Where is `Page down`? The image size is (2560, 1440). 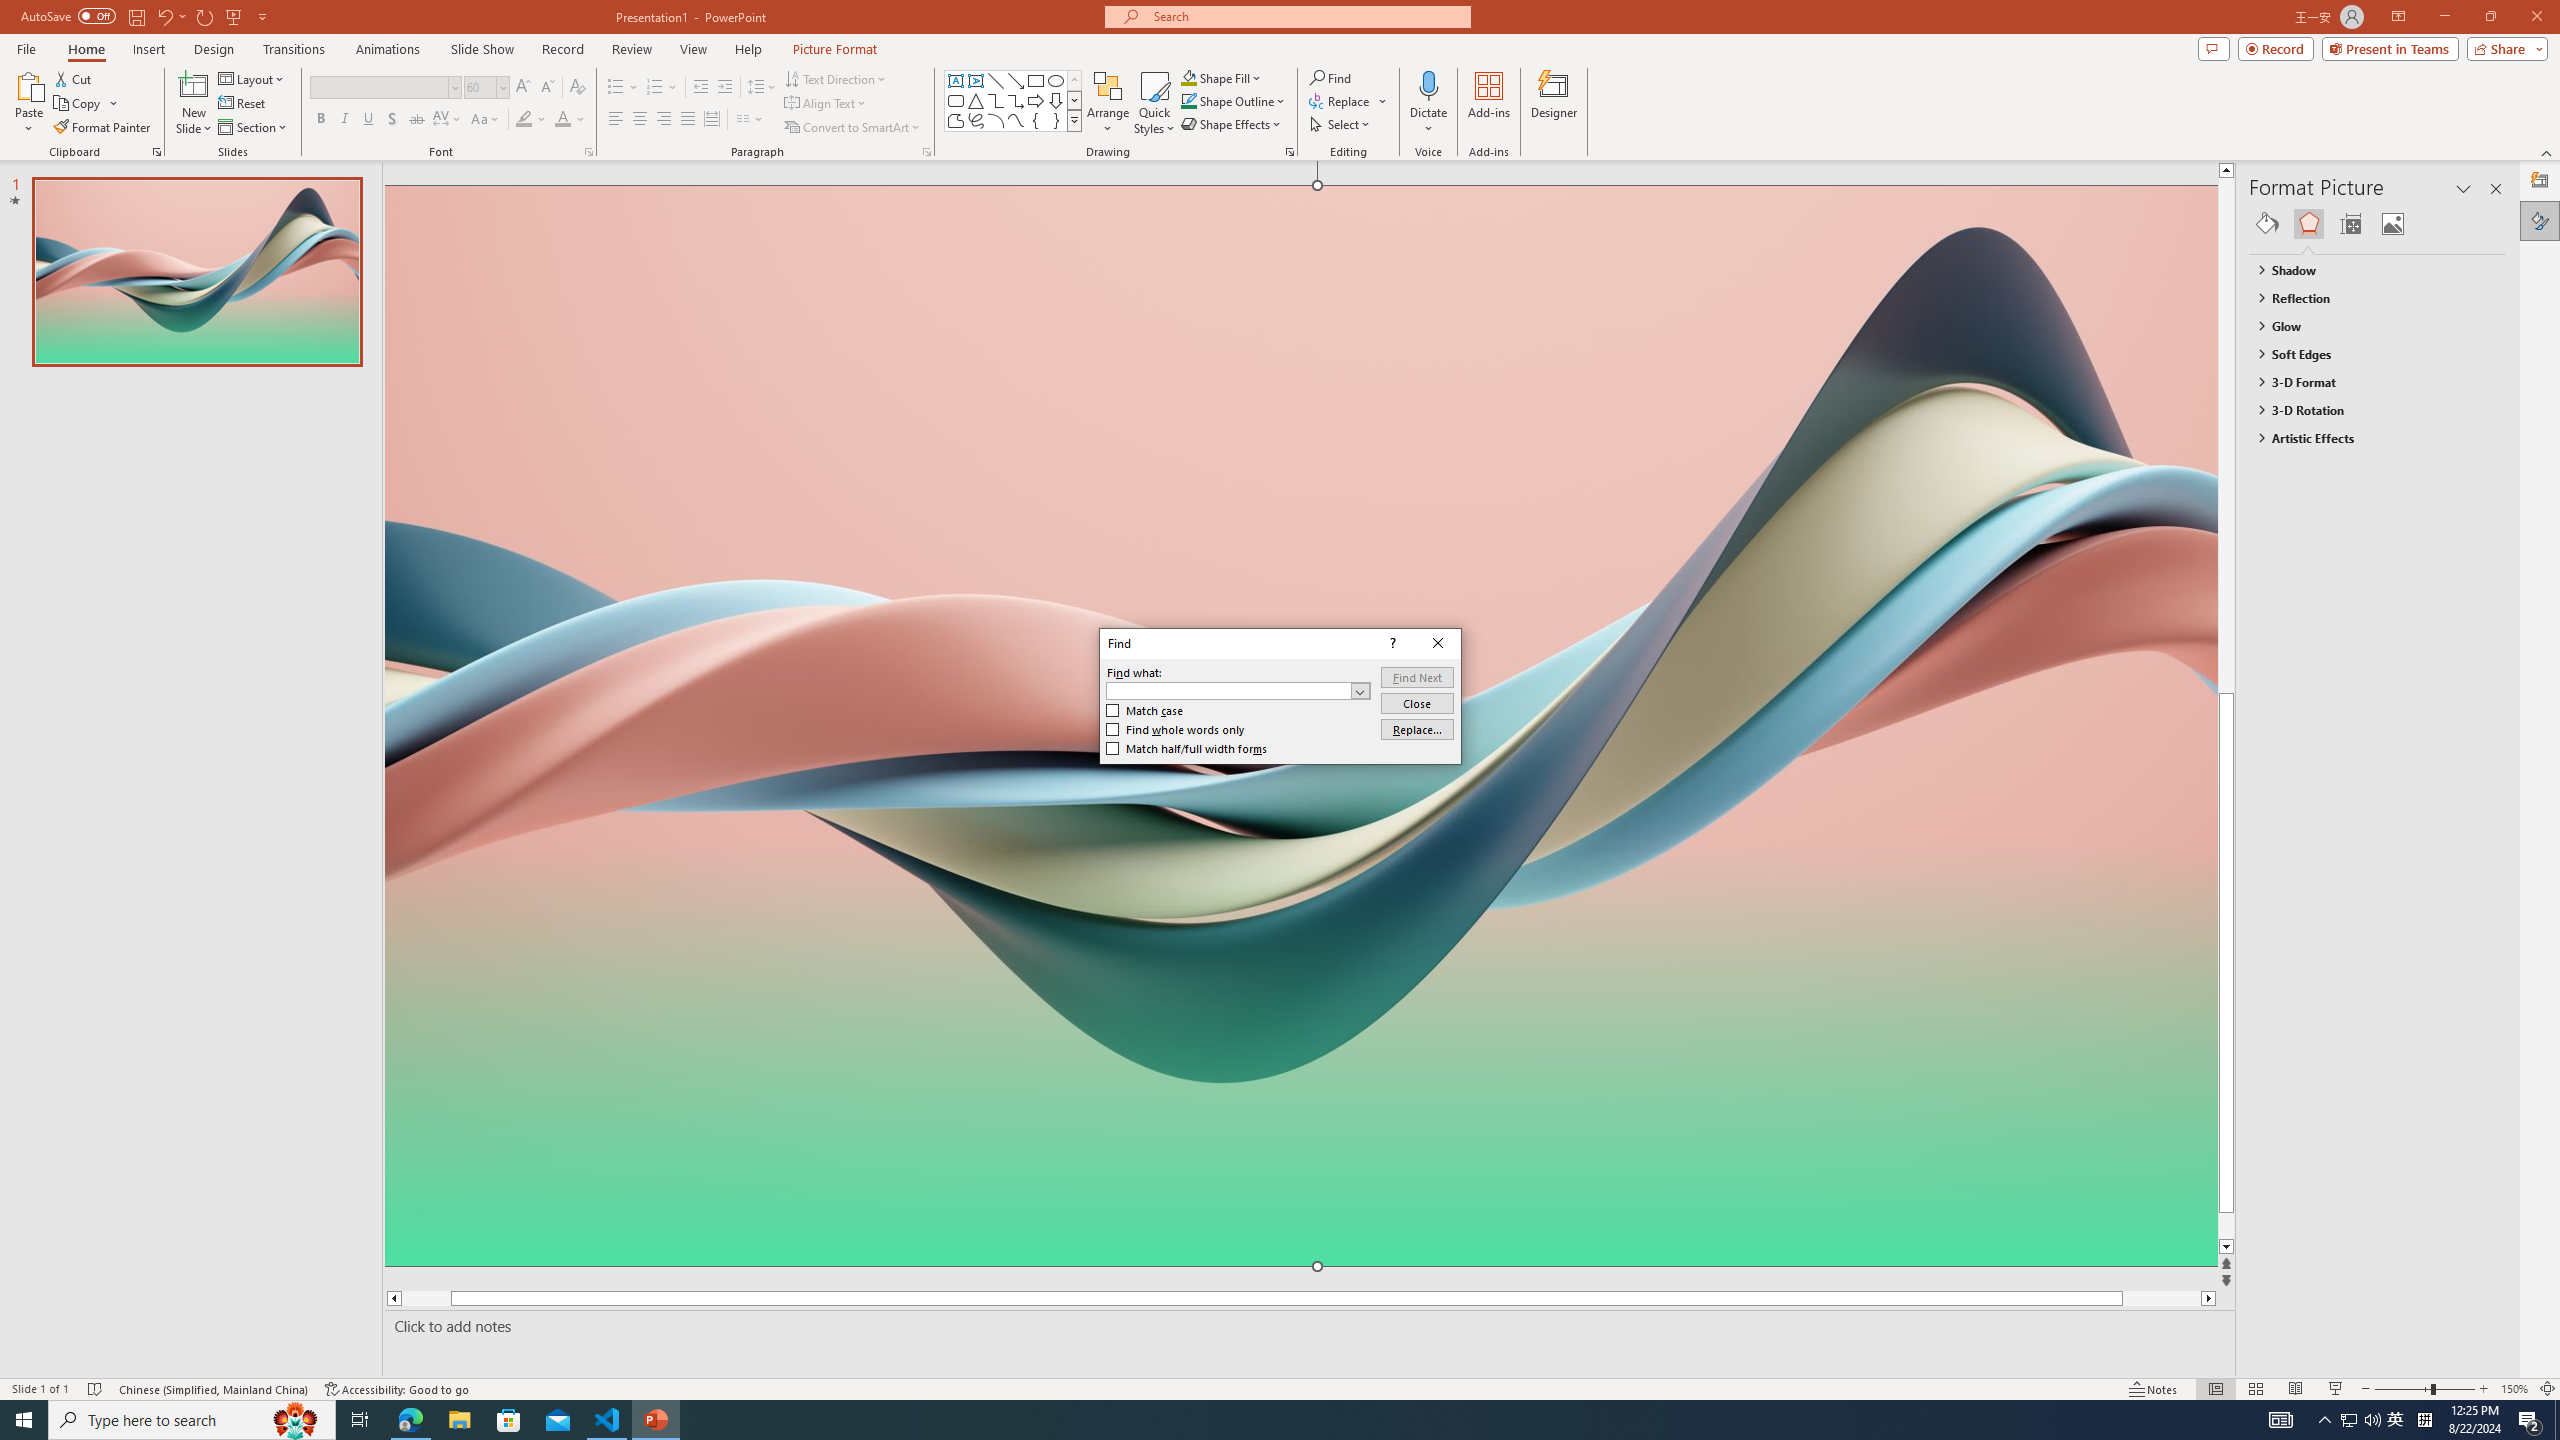
Page down is located at coordinates (2264, 1225).